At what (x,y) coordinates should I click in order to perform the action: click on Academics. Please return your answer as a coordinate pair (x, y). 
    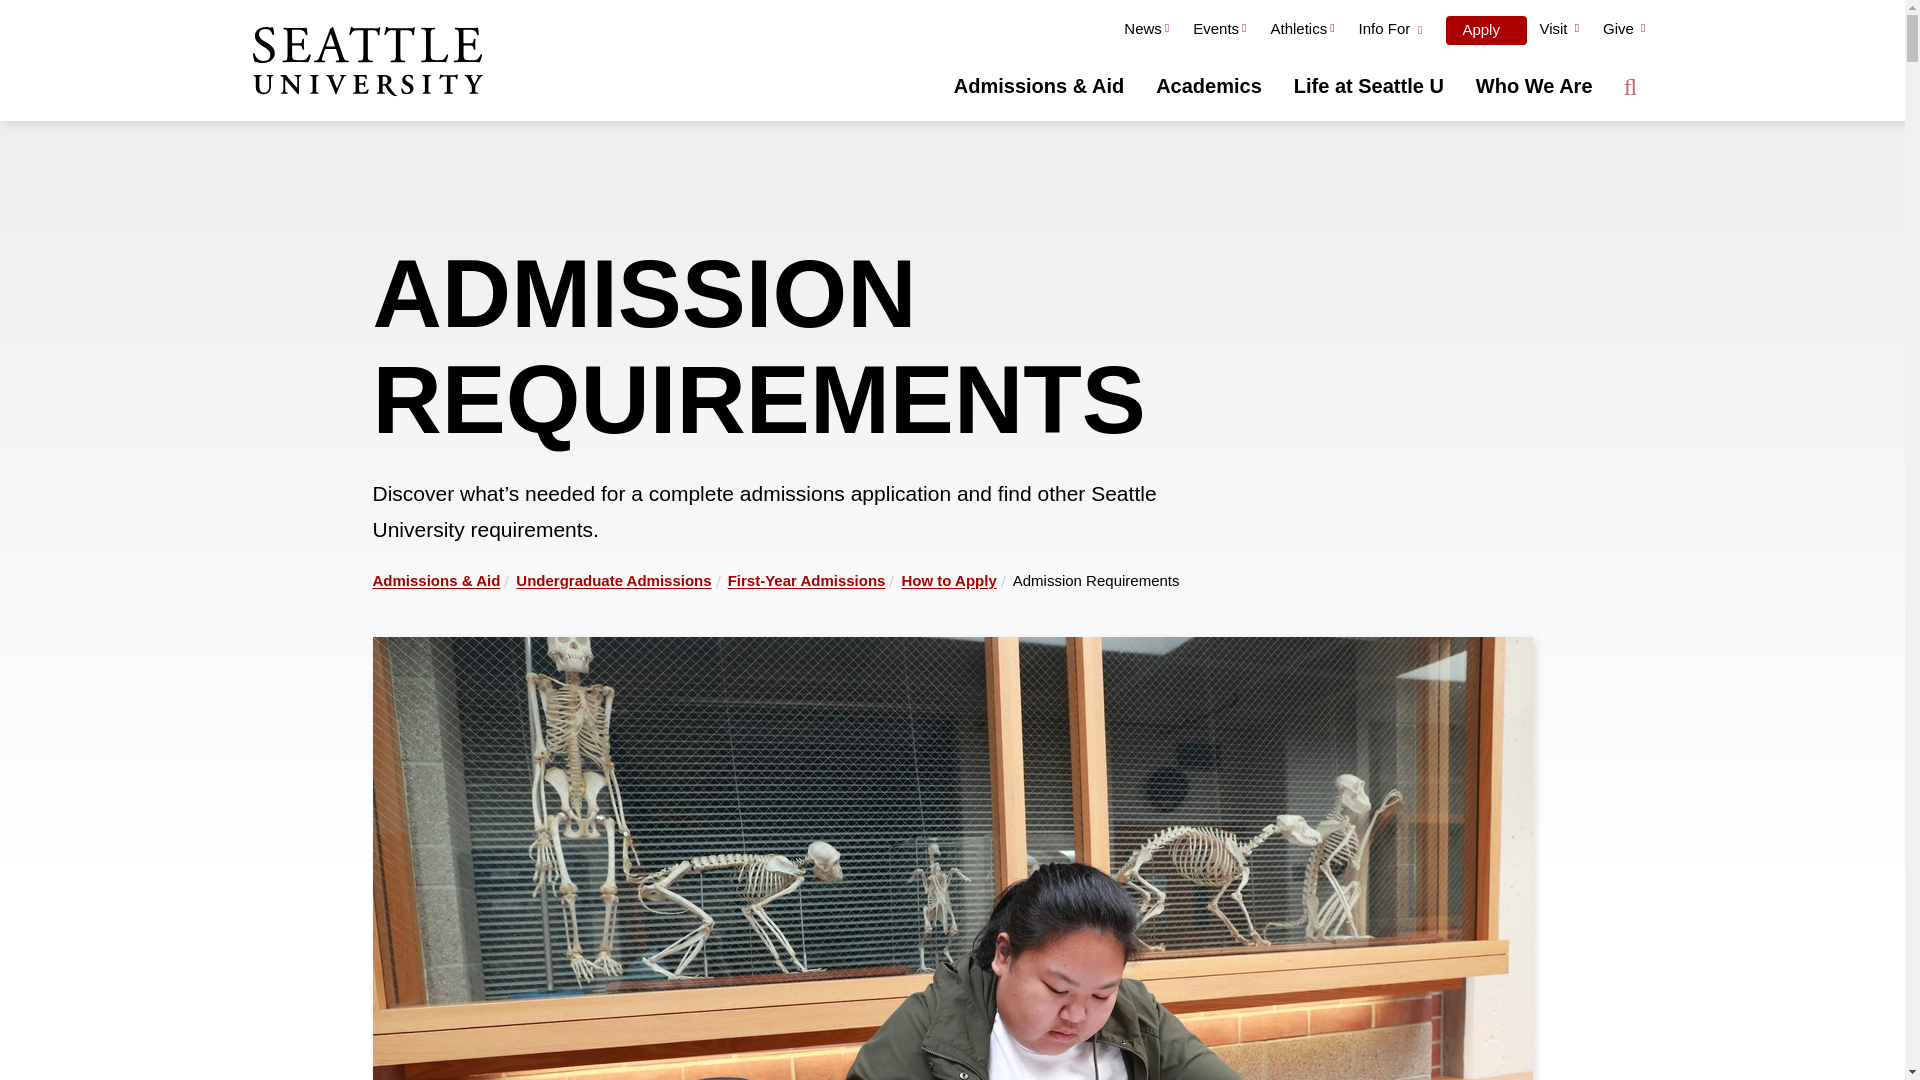
    Looking at the image, I should click on (1209, 86).